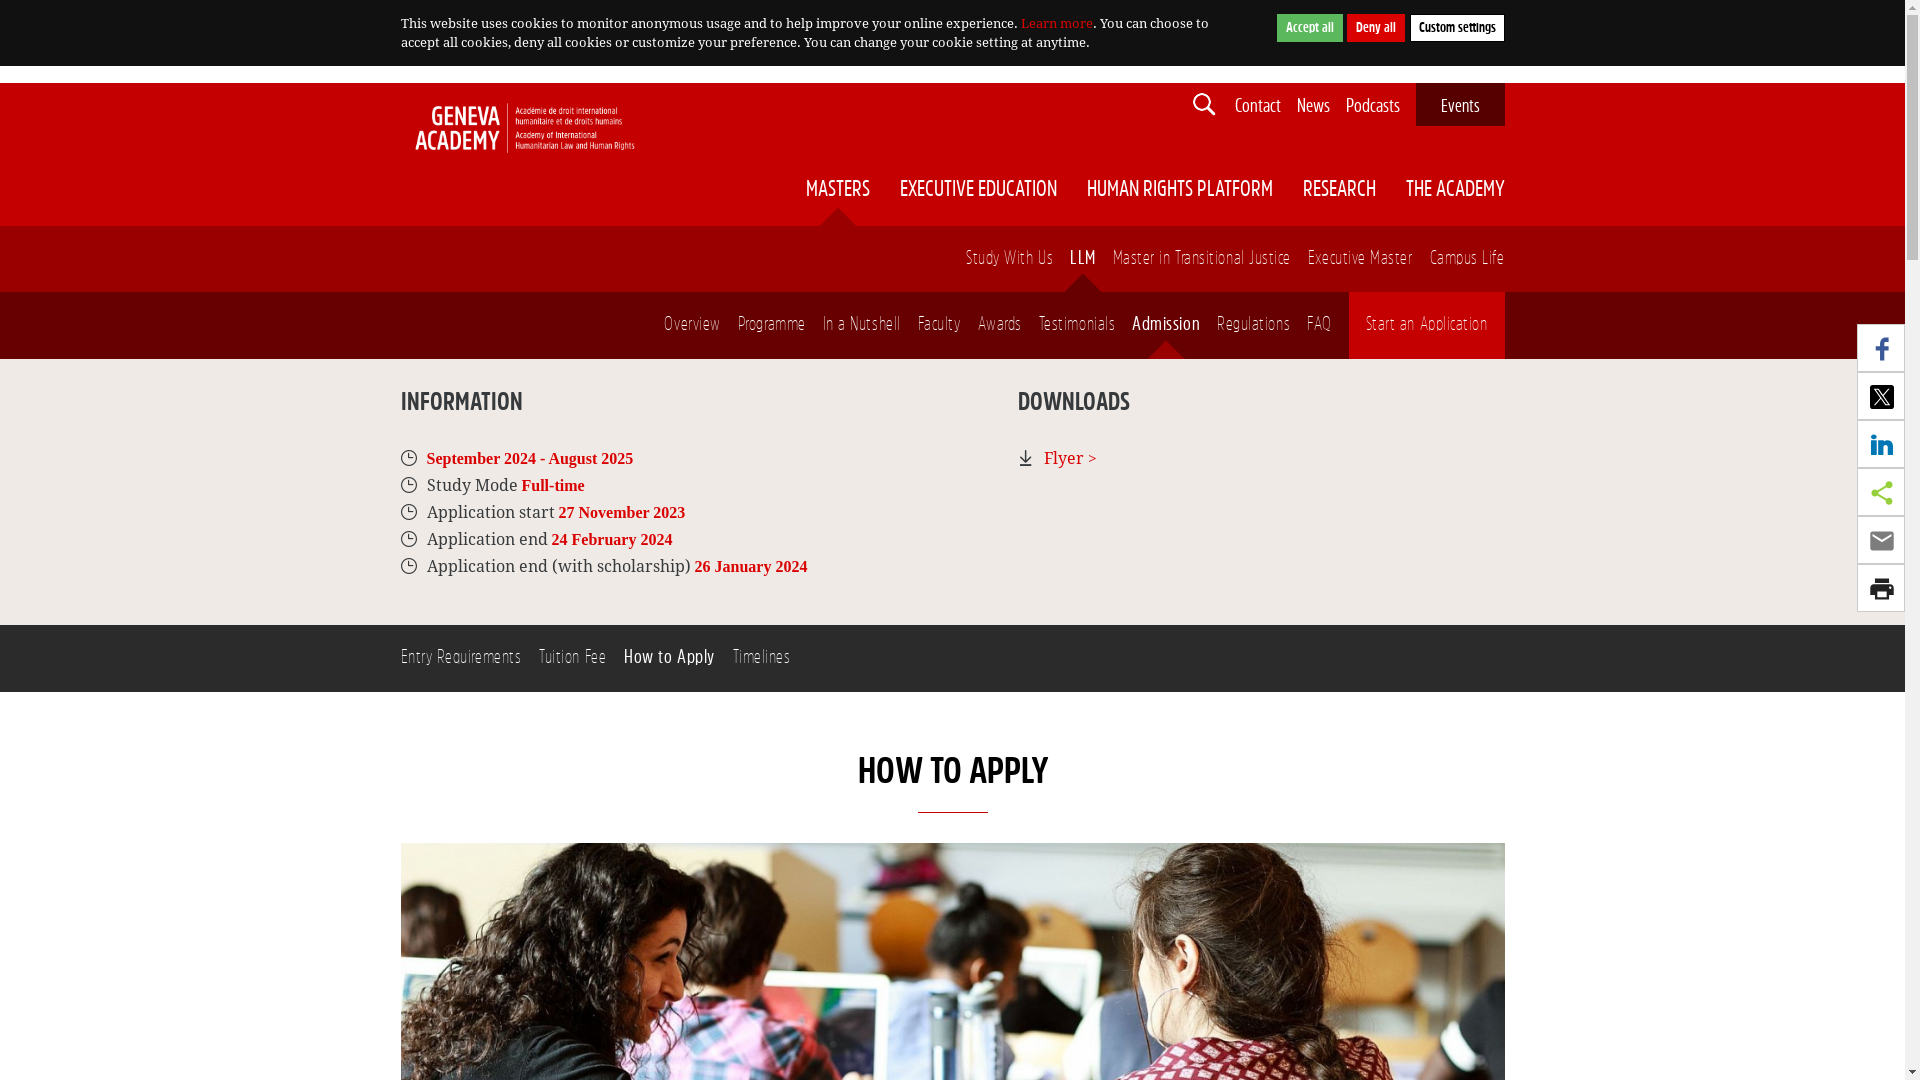 This screenshot has width=1920, height=1080. I want to click on News, so click(1312, 106).